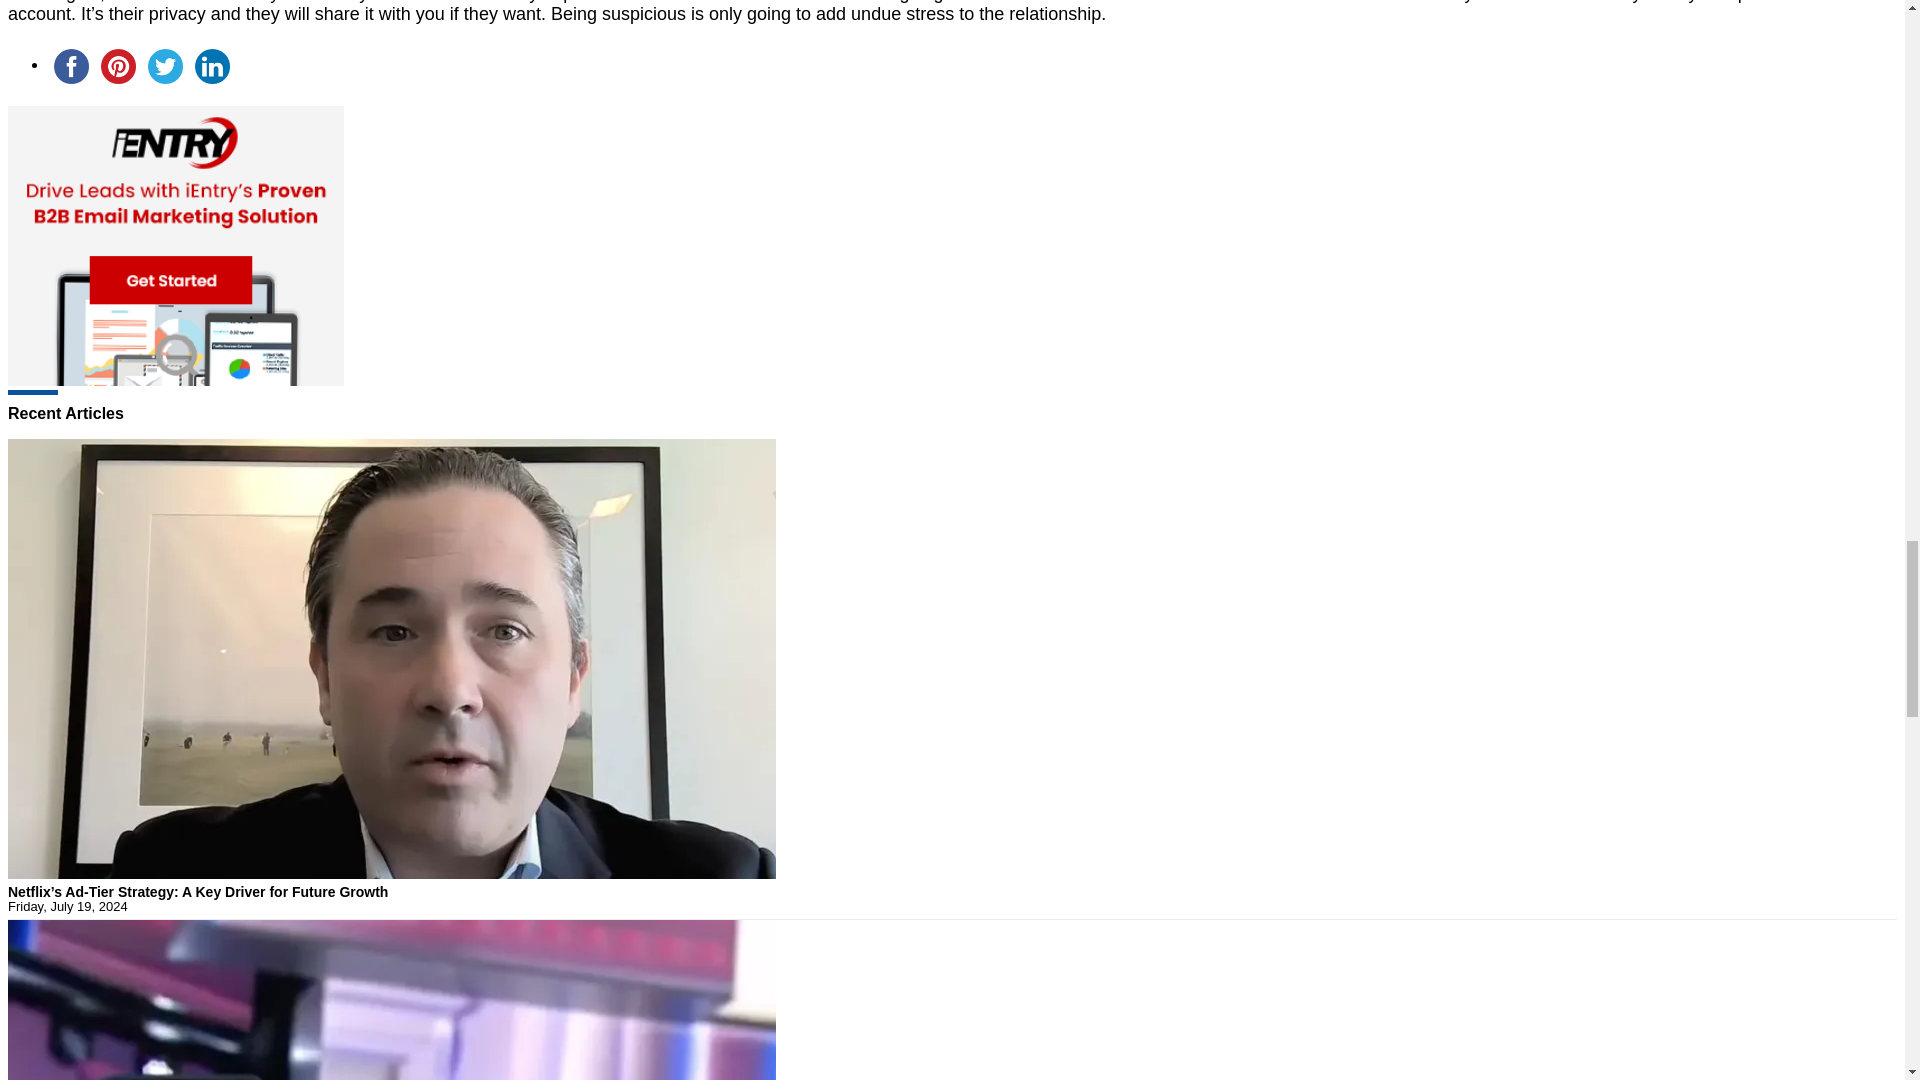 Image resolution: width=1920 pixels, height=1080 pixels. What do you see at coordinates (118, 66) in the screenshot?
I see `pinterest` at bounding box center [118, 66].